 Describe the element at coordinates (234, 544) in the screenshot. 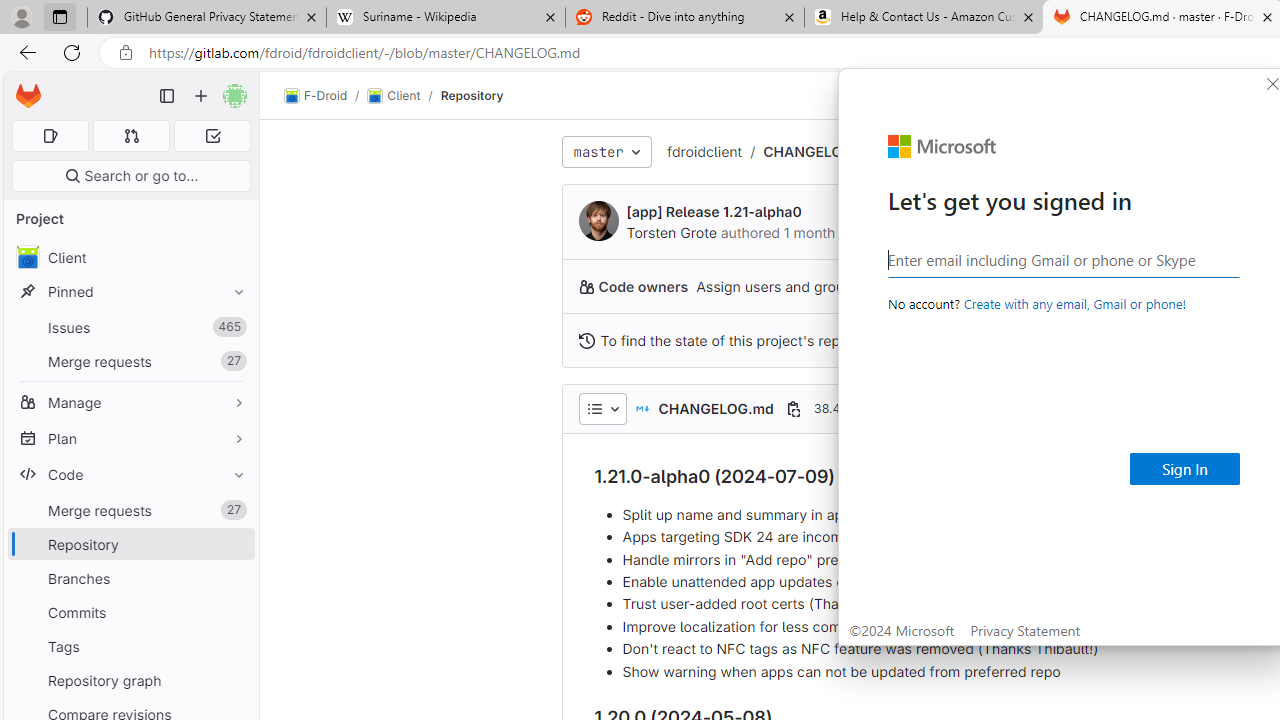

I see `Pin Repository` at that location.